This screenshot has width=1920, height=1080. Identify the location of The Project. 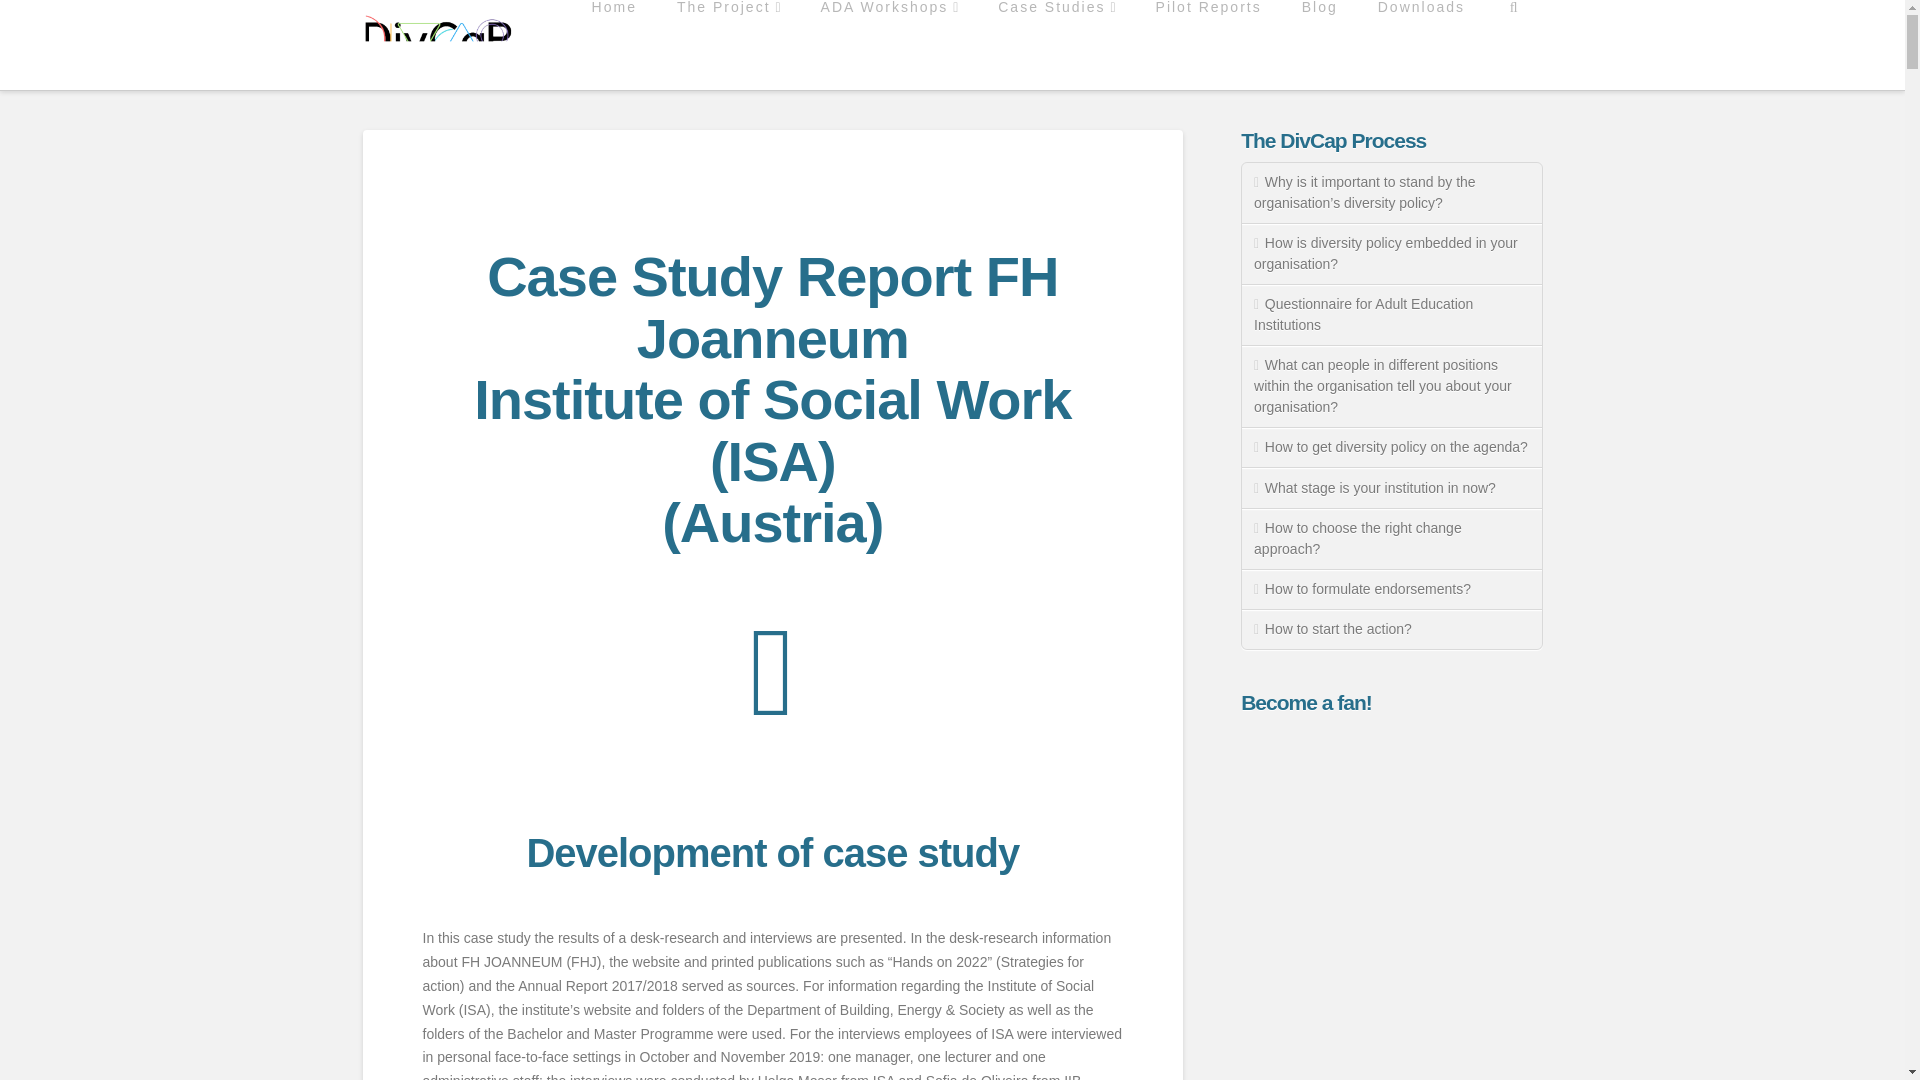
(728, 44).